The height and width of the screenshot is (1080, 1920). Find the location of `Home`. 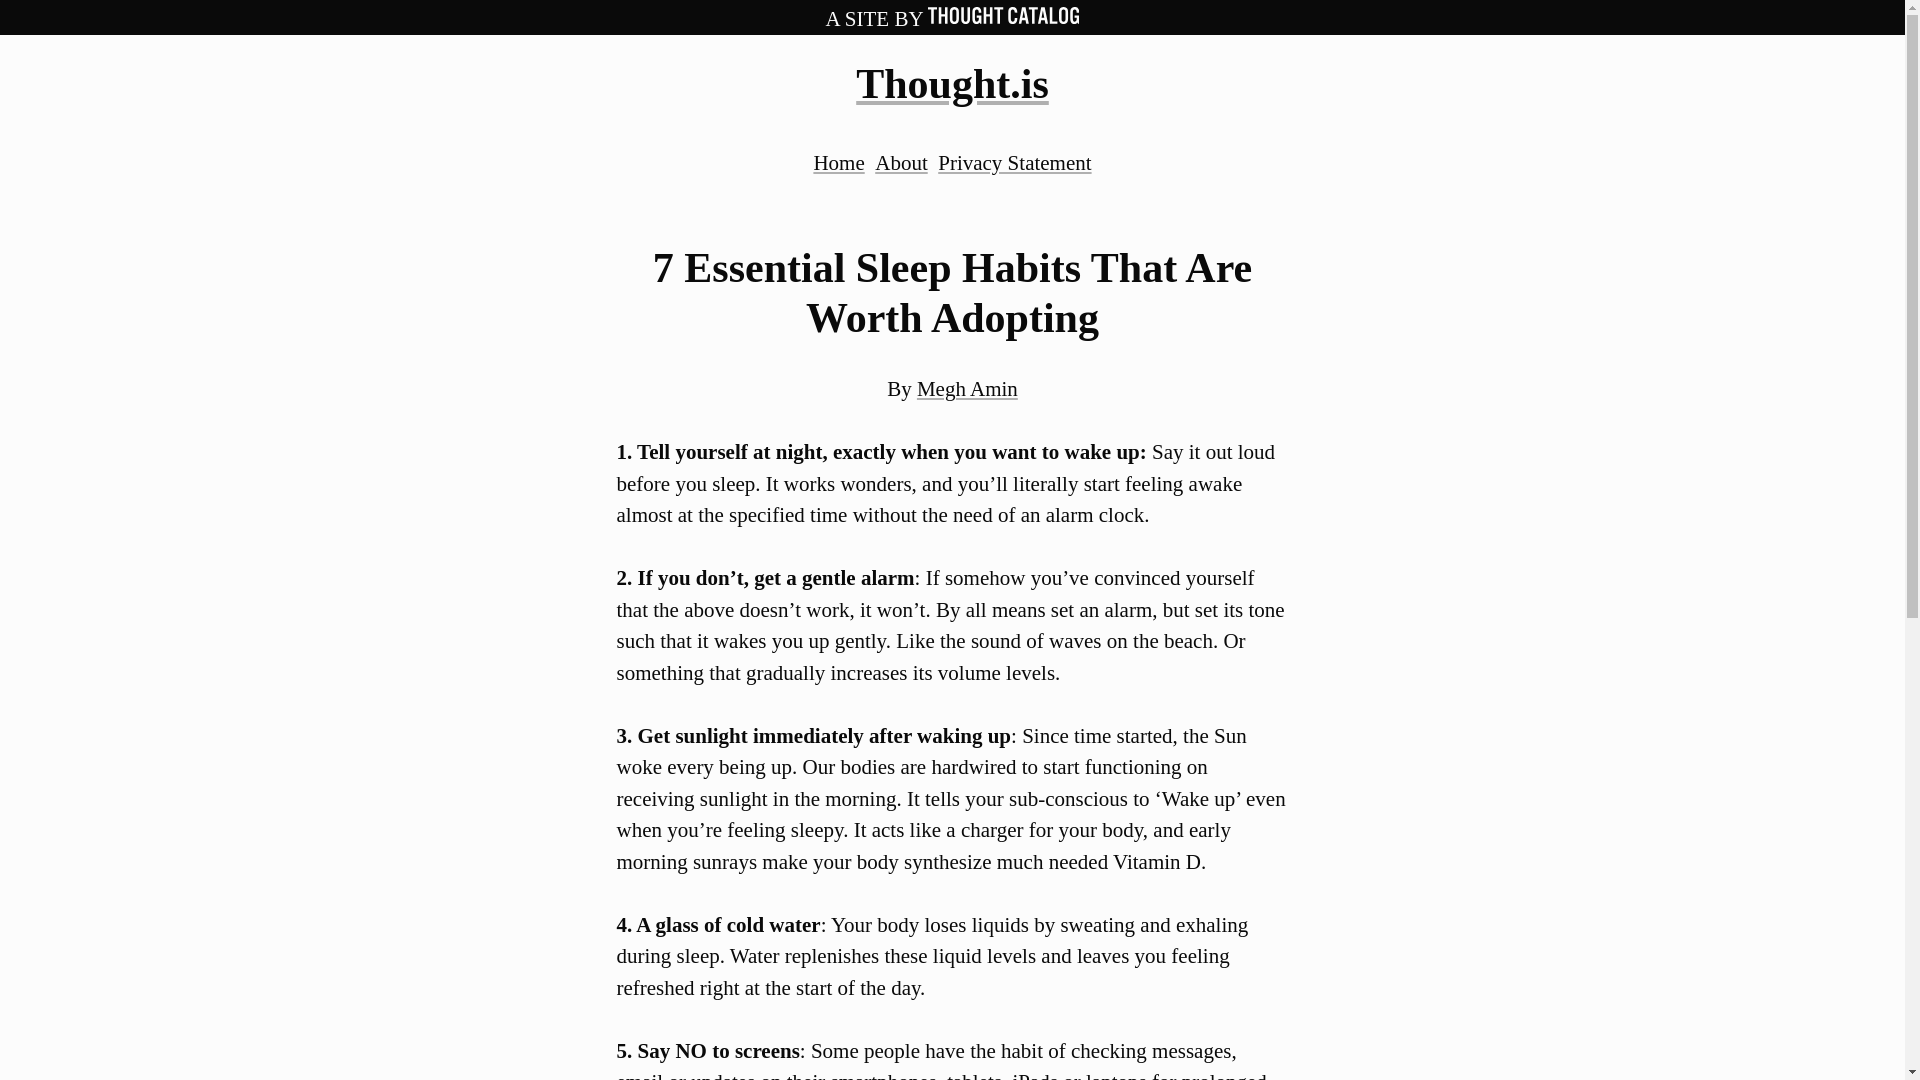

Home is located at coordinates (838, 162).